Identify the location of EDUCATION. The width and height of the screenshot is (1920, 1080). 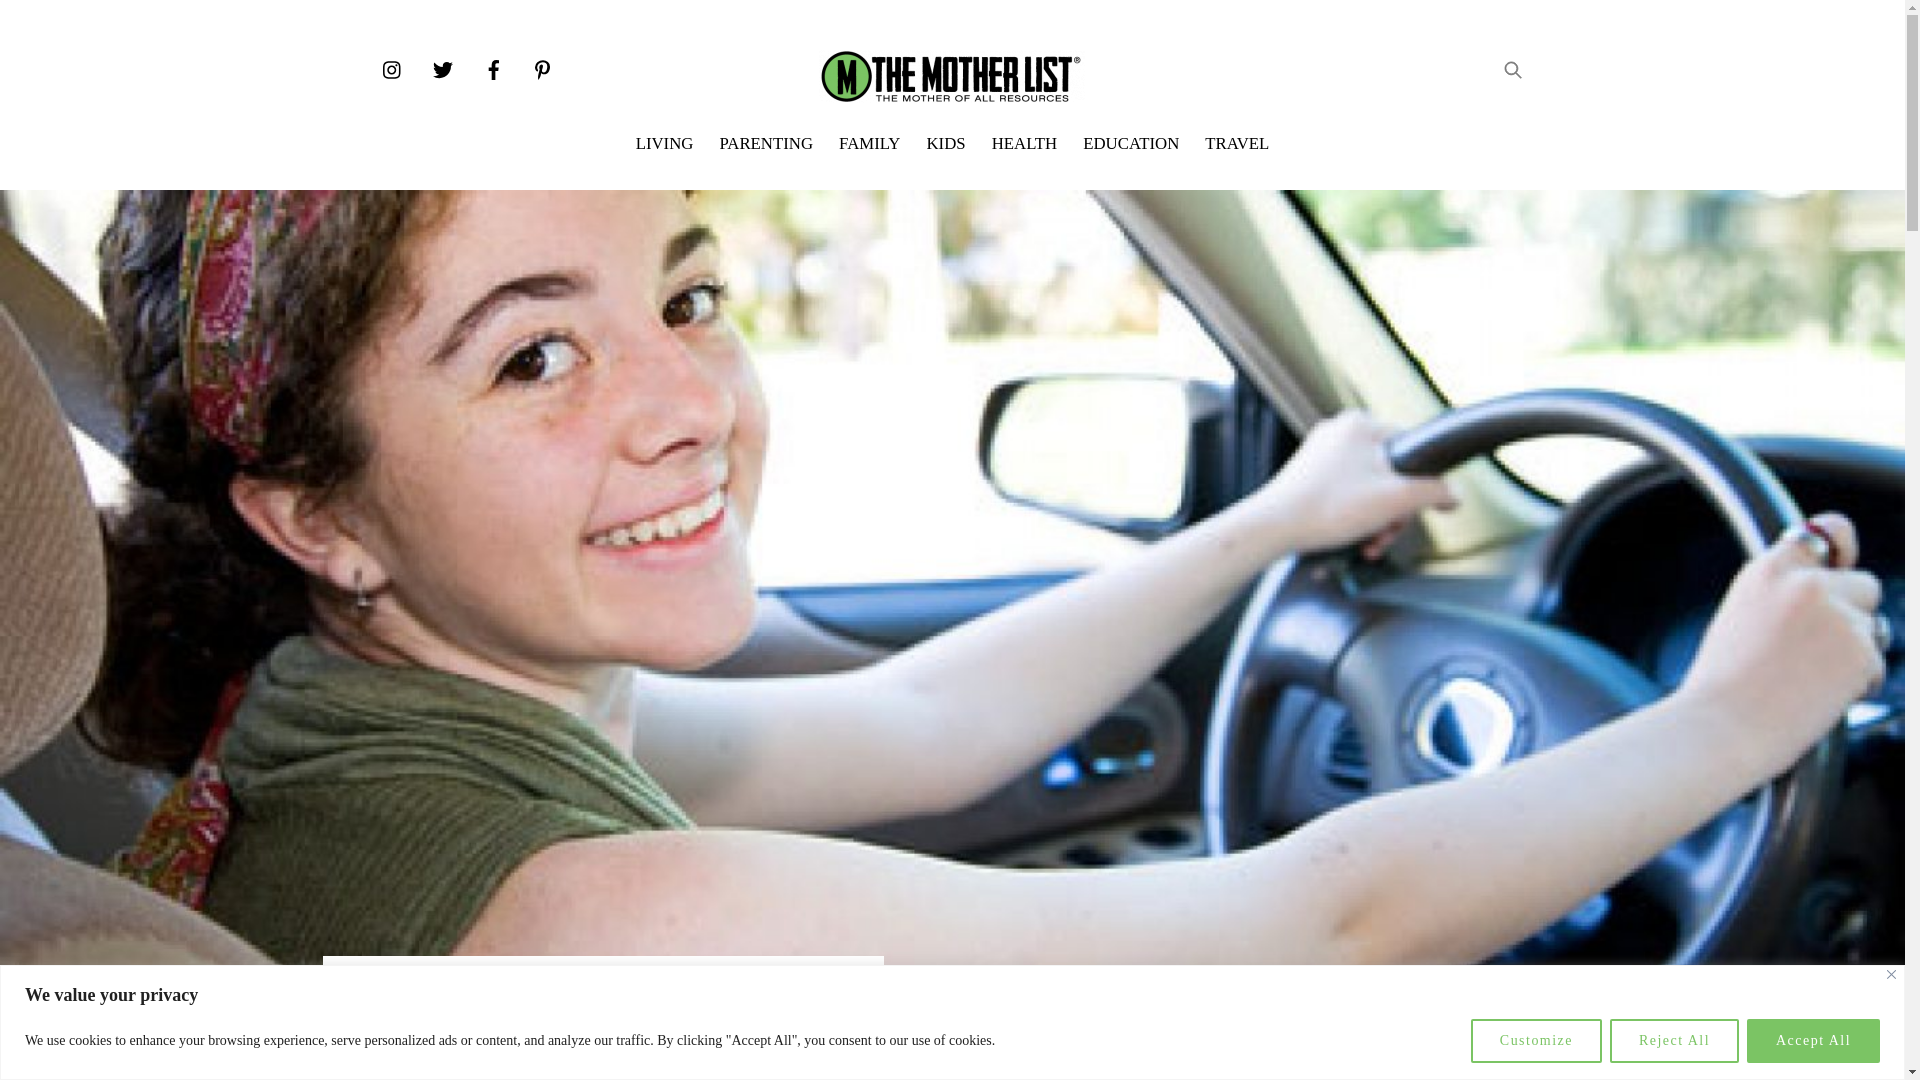
(1130, 144).